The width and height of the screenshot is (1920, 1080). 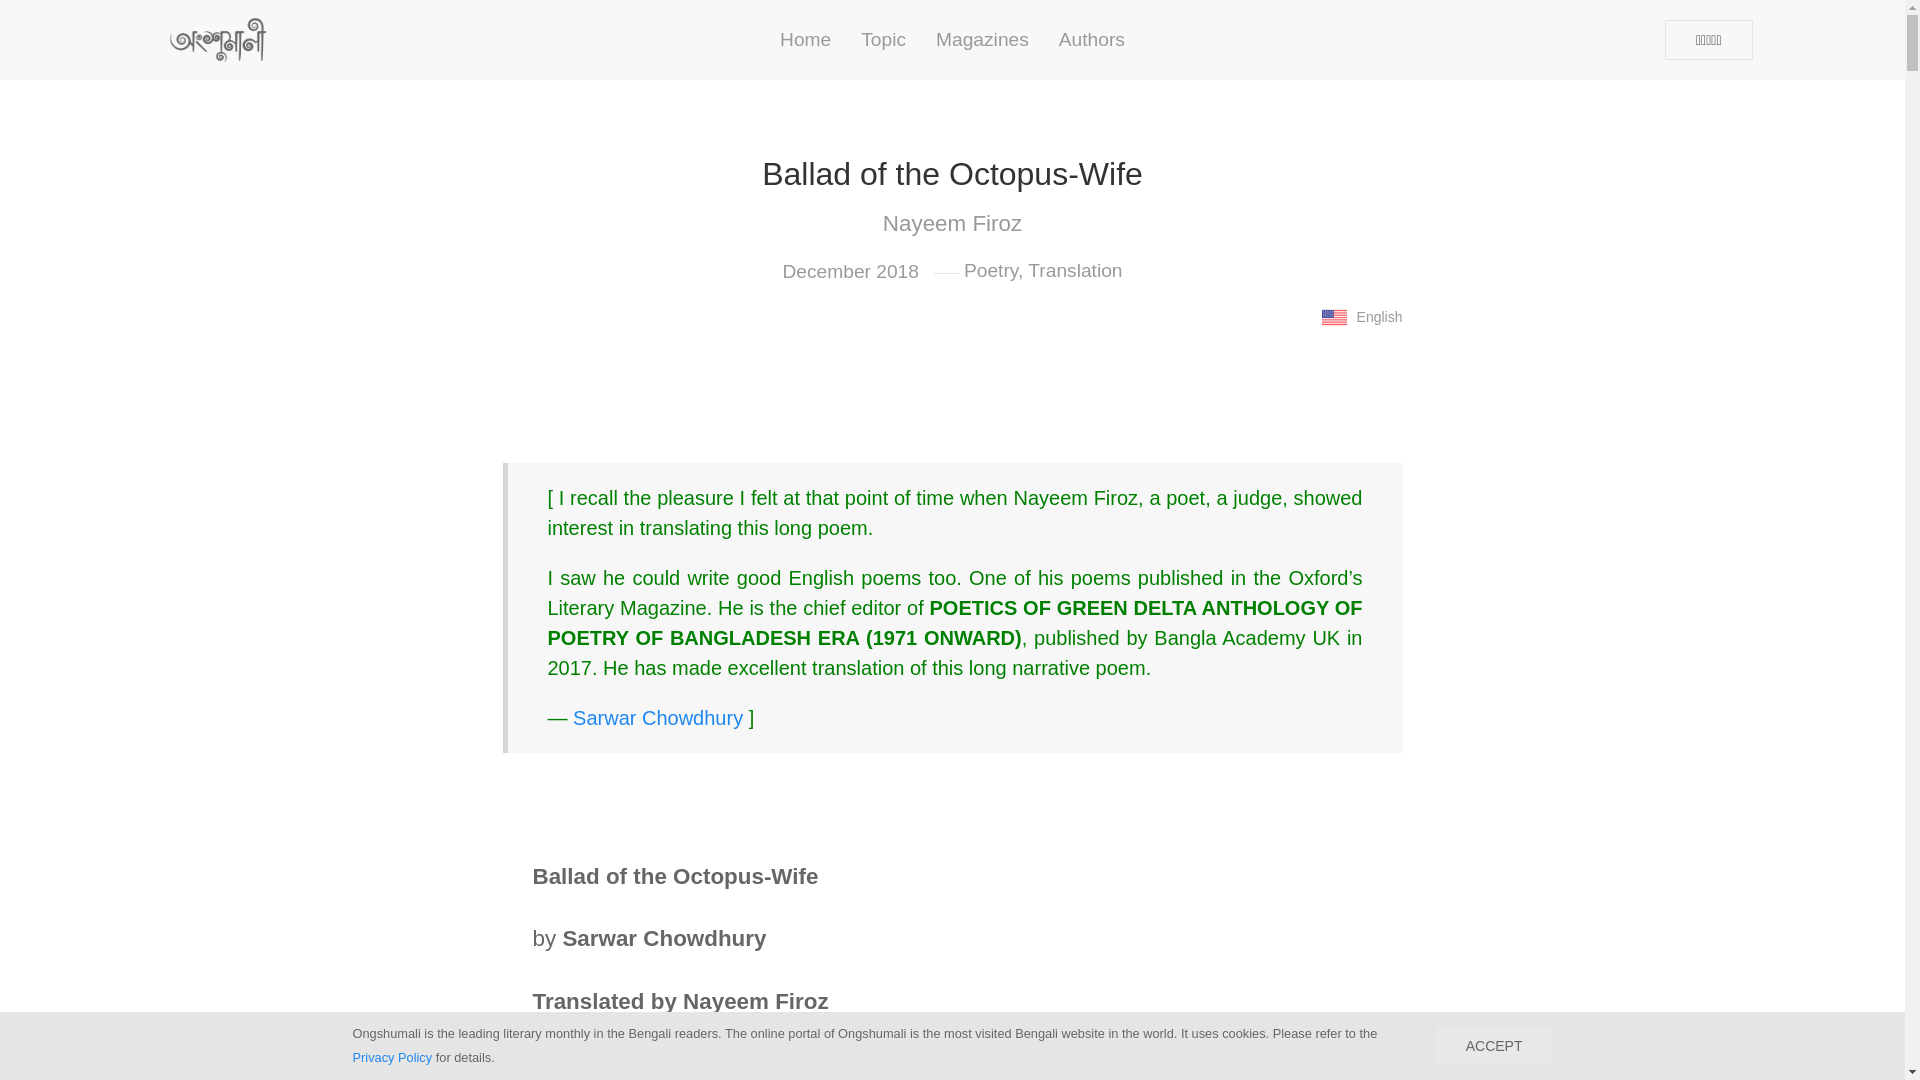 I want to click on Magazines, so click(x=982, y=40).